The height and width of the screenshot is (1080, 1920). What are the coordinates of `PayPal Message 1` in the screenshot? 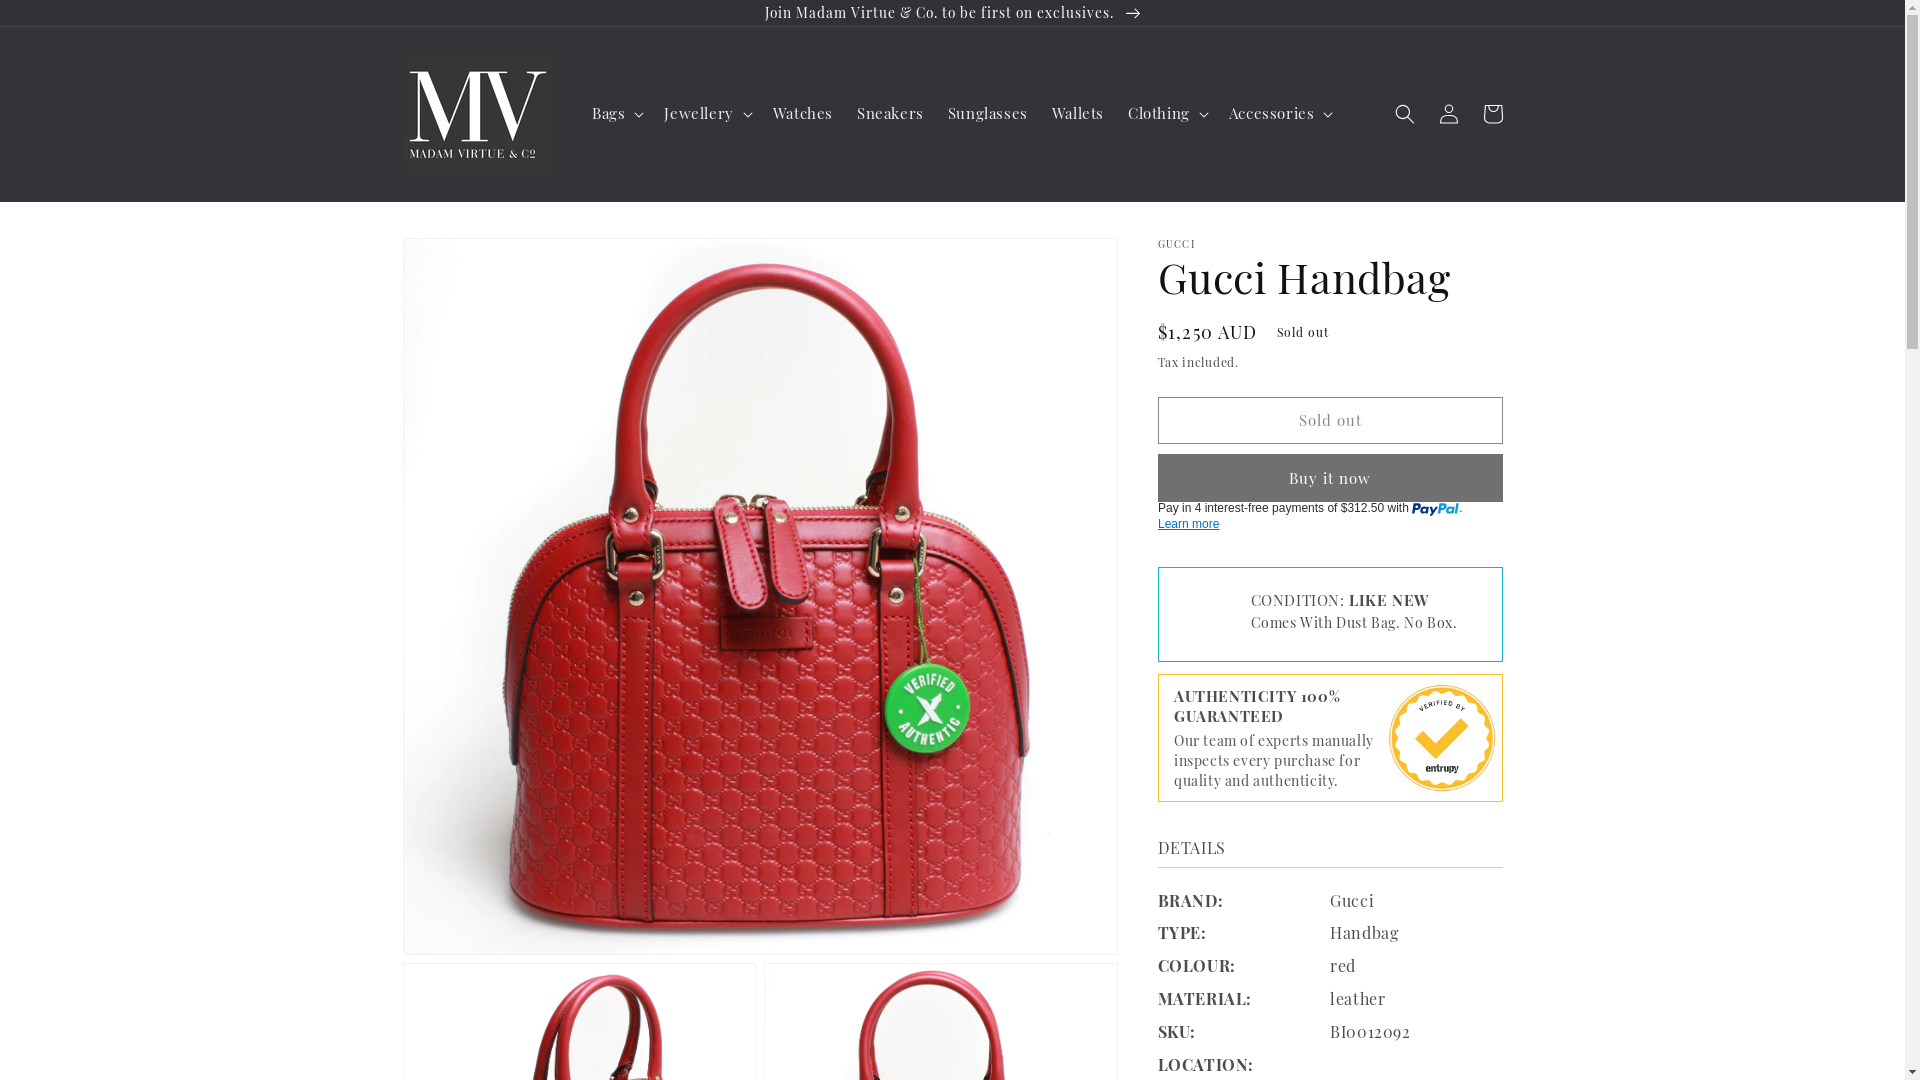 It's located at (1330, 518).